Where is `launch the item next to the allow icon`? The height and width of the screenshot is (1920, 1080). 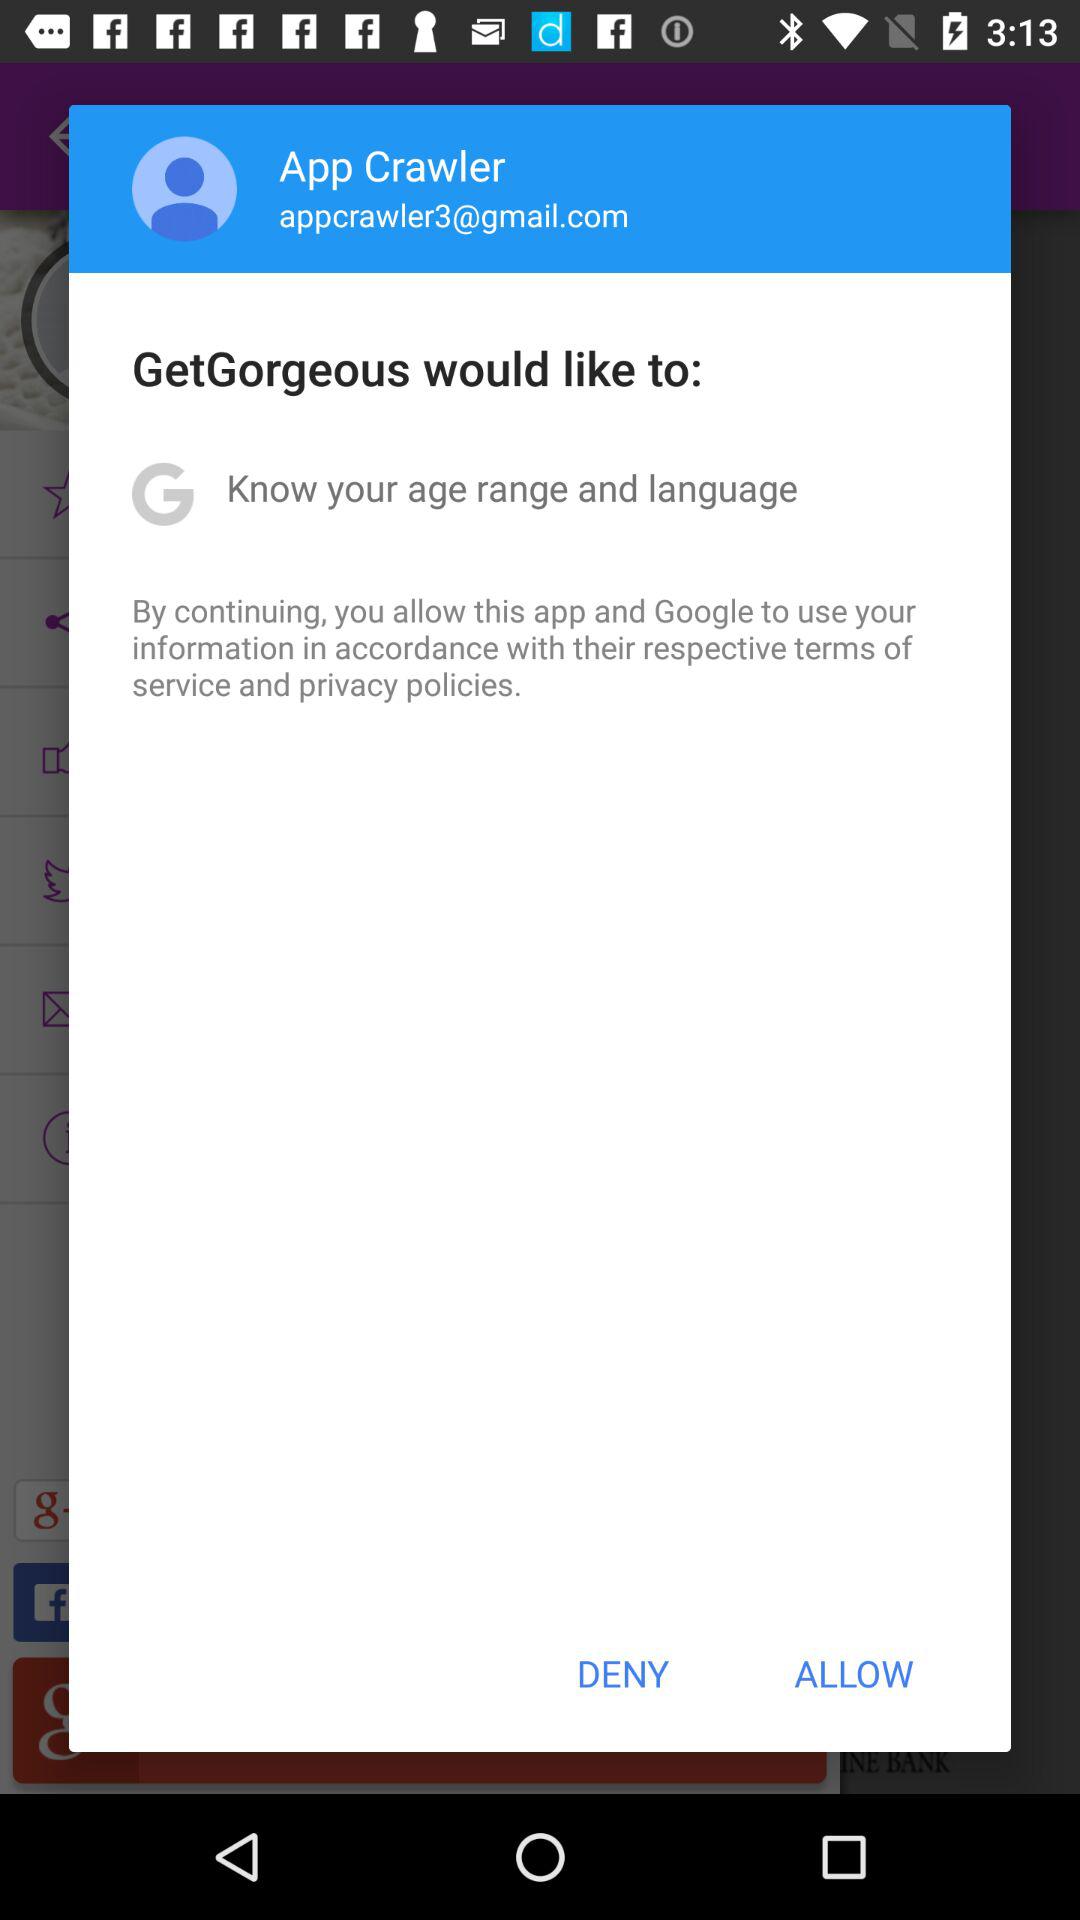 launch the item next to the allow icon is located at coordinates (622, 1673).